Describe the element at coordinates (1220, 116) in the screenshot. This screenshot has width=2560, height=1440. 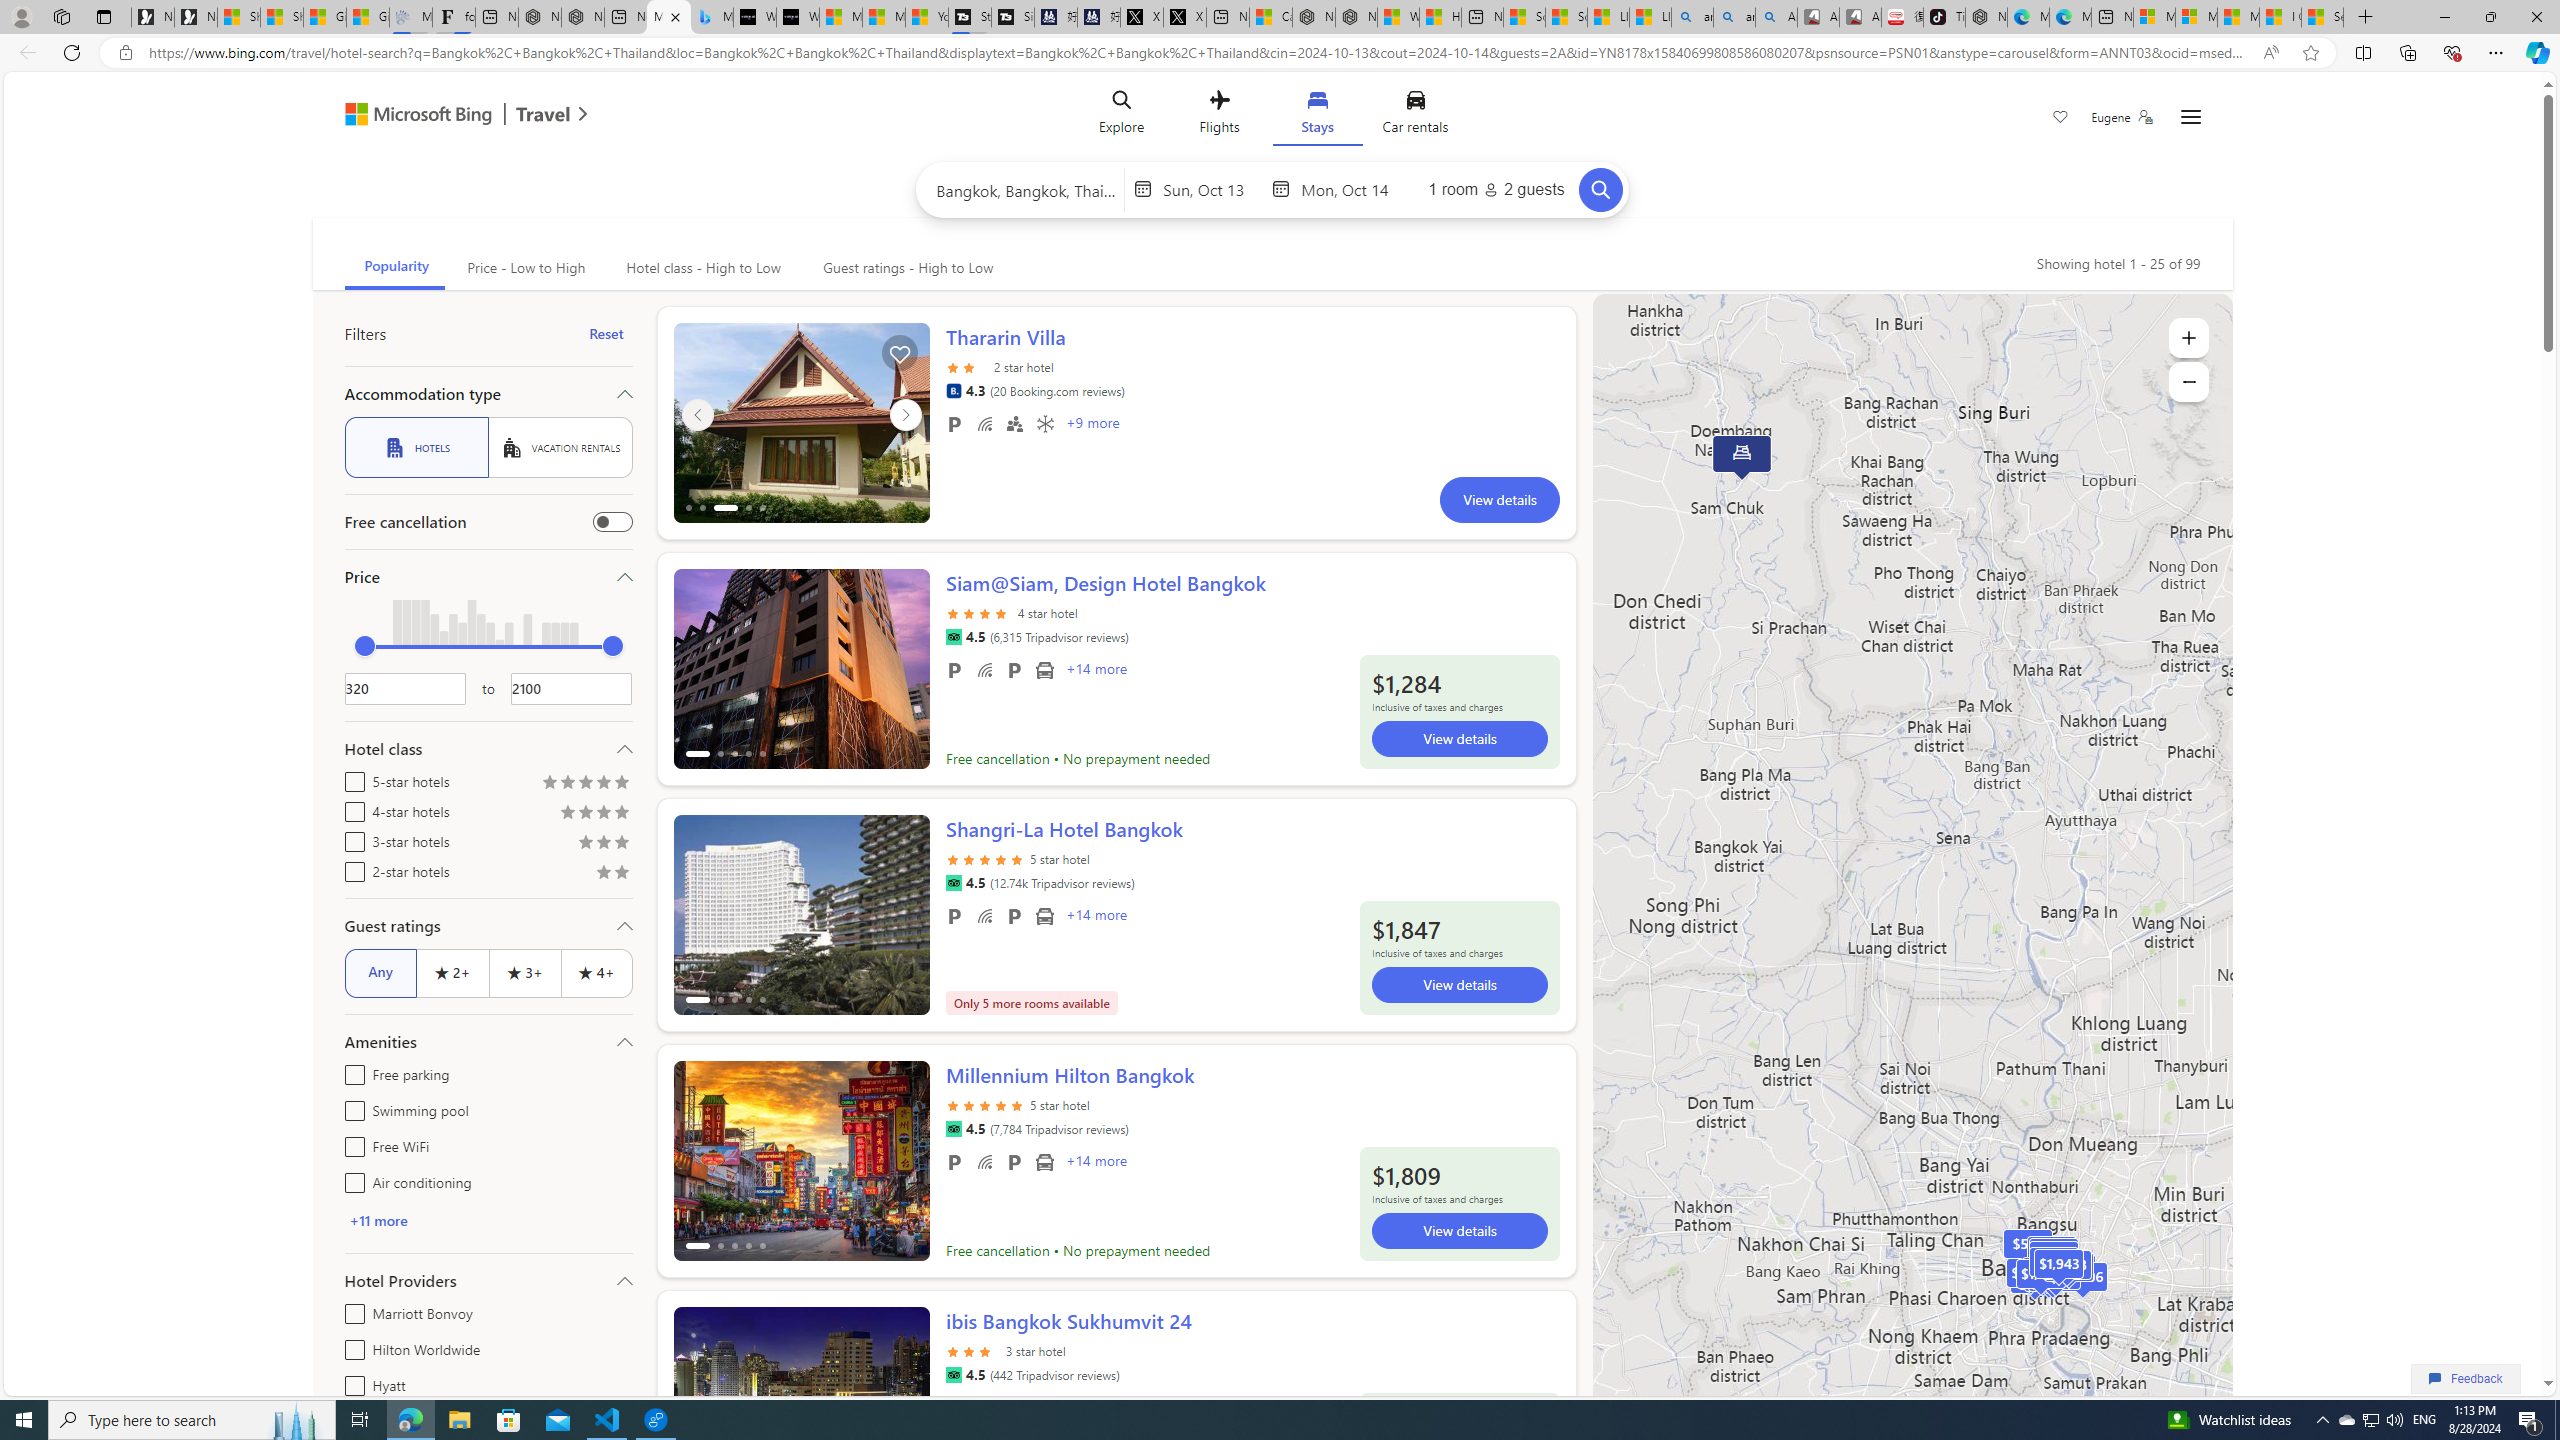
I see `Flights` at that location.